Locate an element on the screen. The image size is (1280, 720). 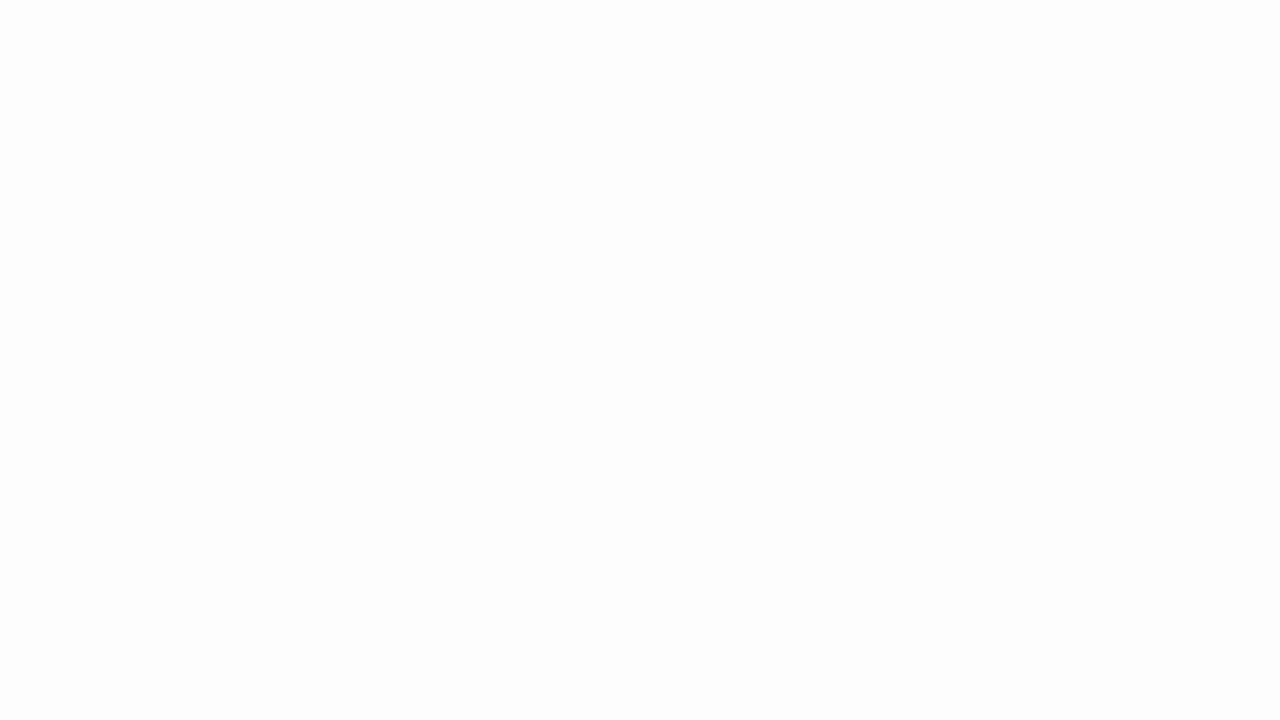
Align Right is located at coordinates (510, 120).